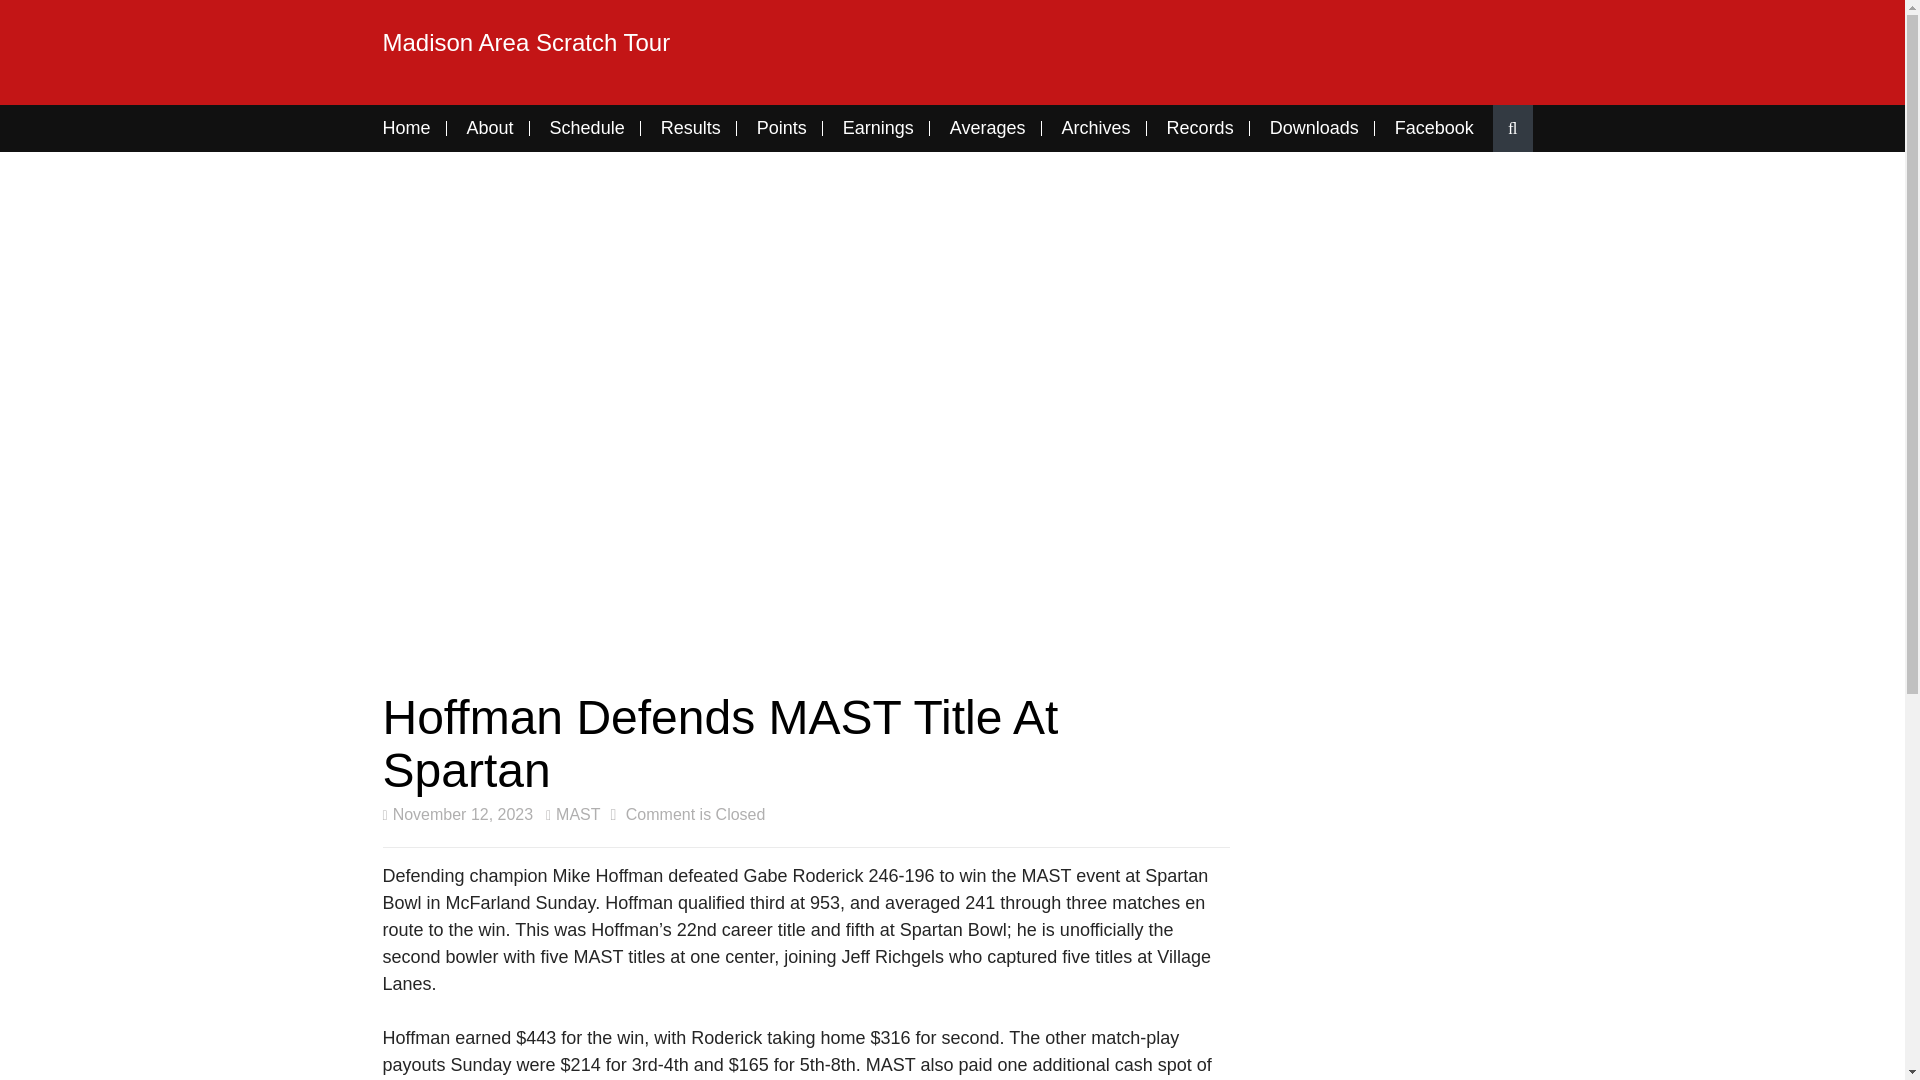 This screenshot has height=1080, width=1920. Describe the element at coordinates (1096, 128) in the screenshot. I see `Archives` at that location.